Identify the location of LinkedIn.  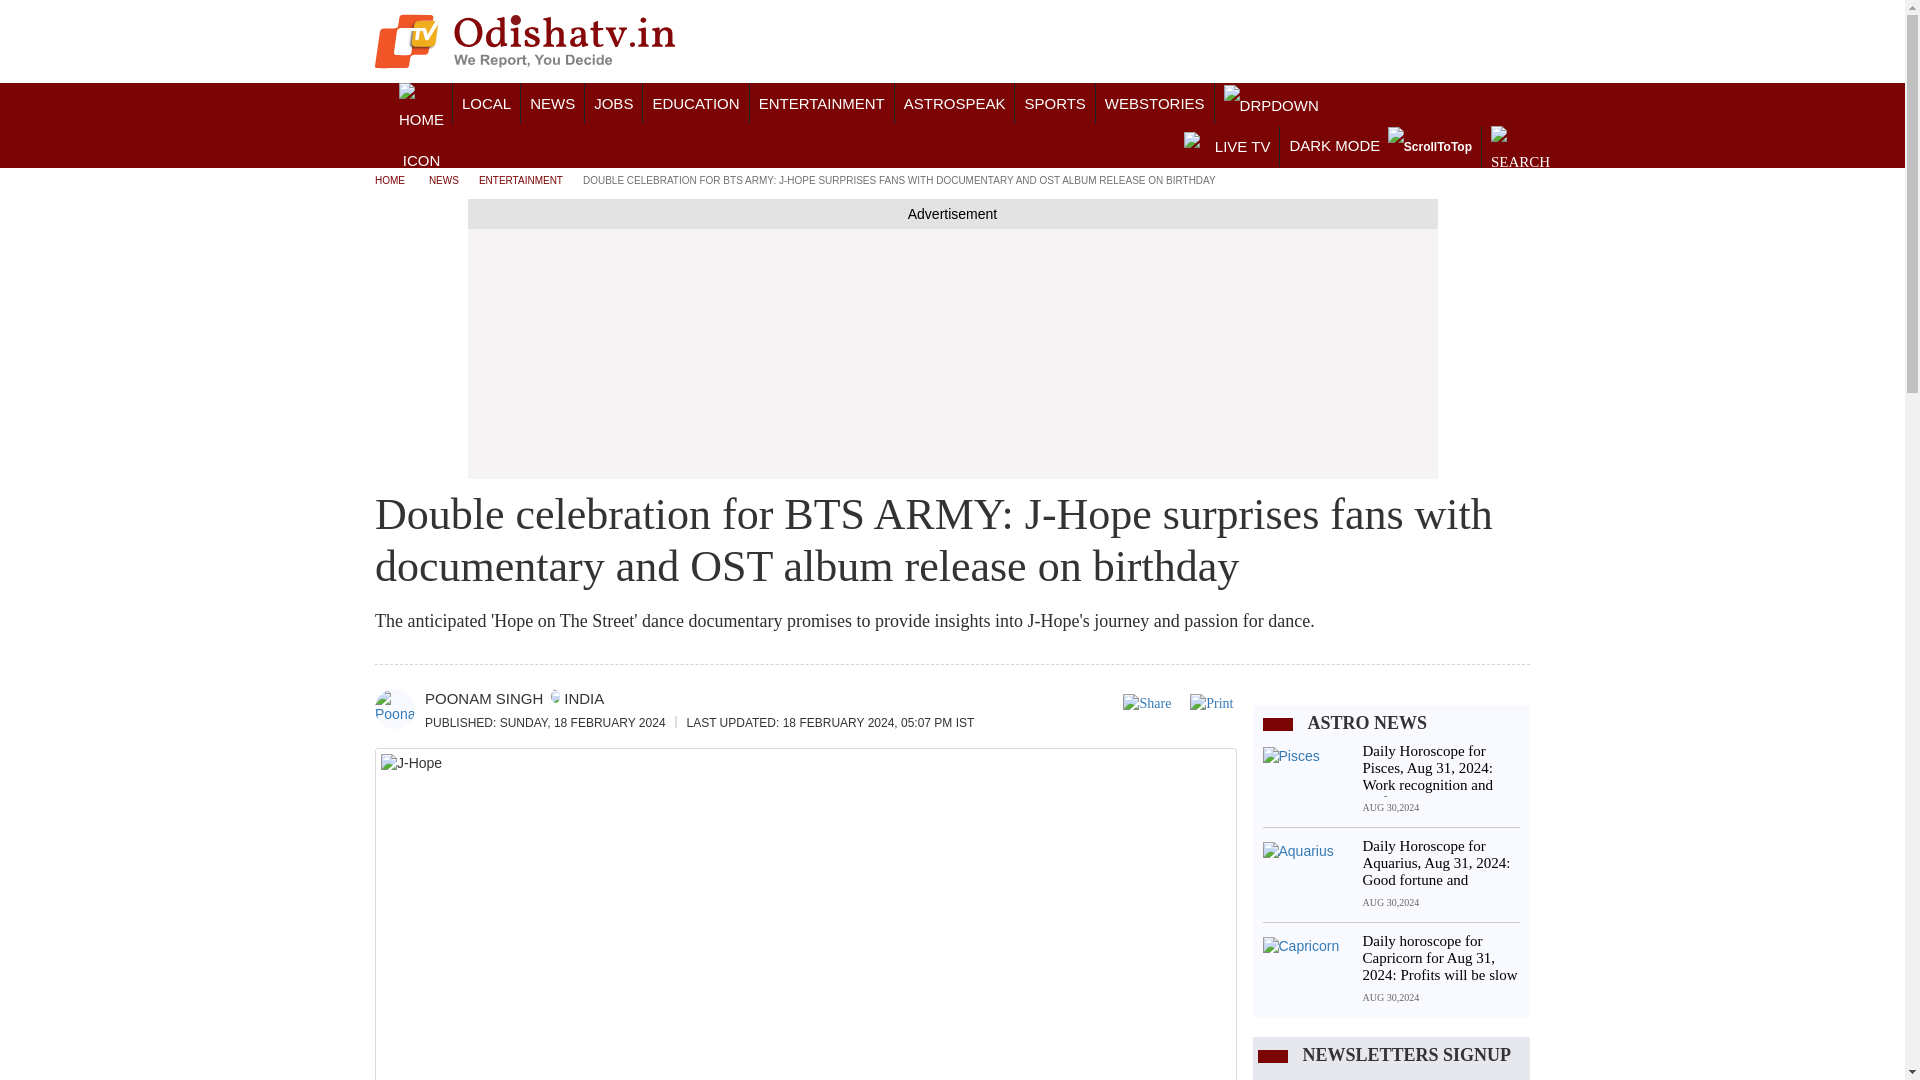
(1396, 44).